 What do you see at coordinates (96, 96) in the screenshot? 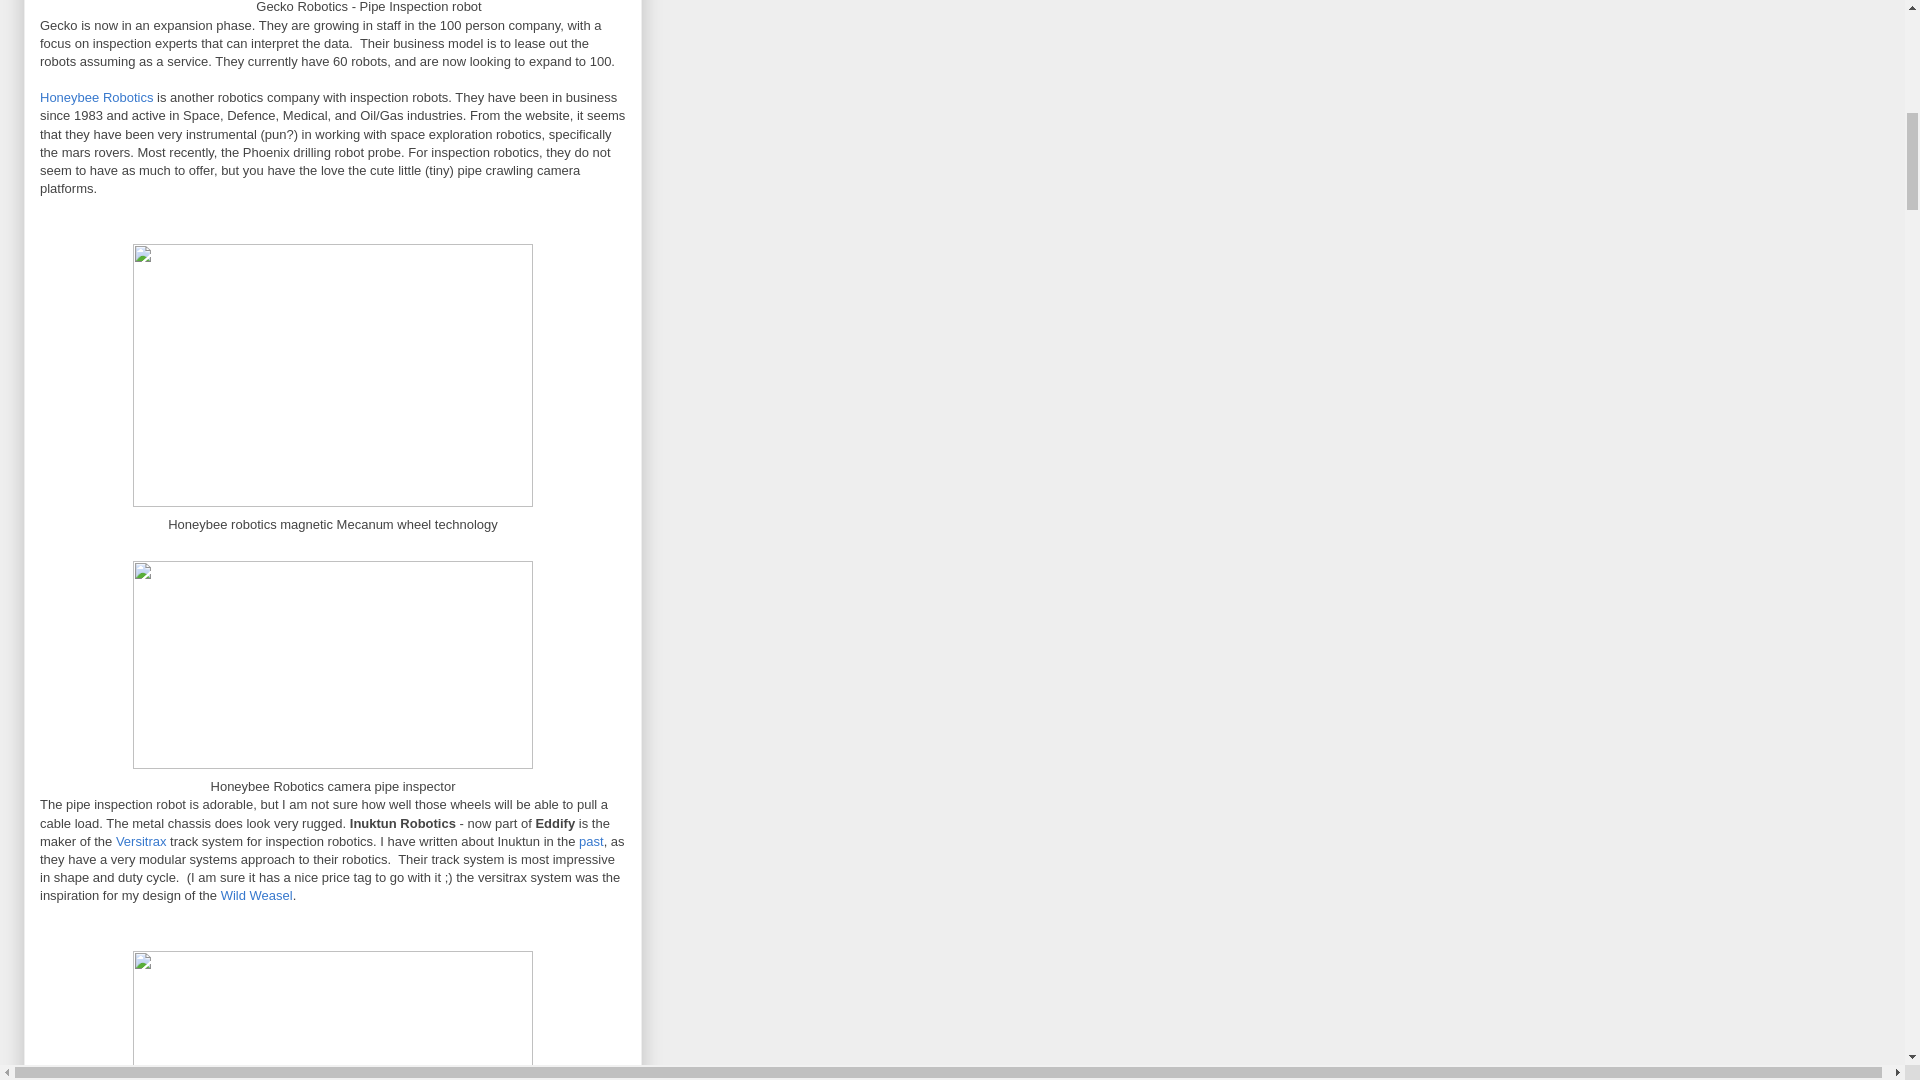
I see `Honeybee Robotics` at bounding box center [96, 96].